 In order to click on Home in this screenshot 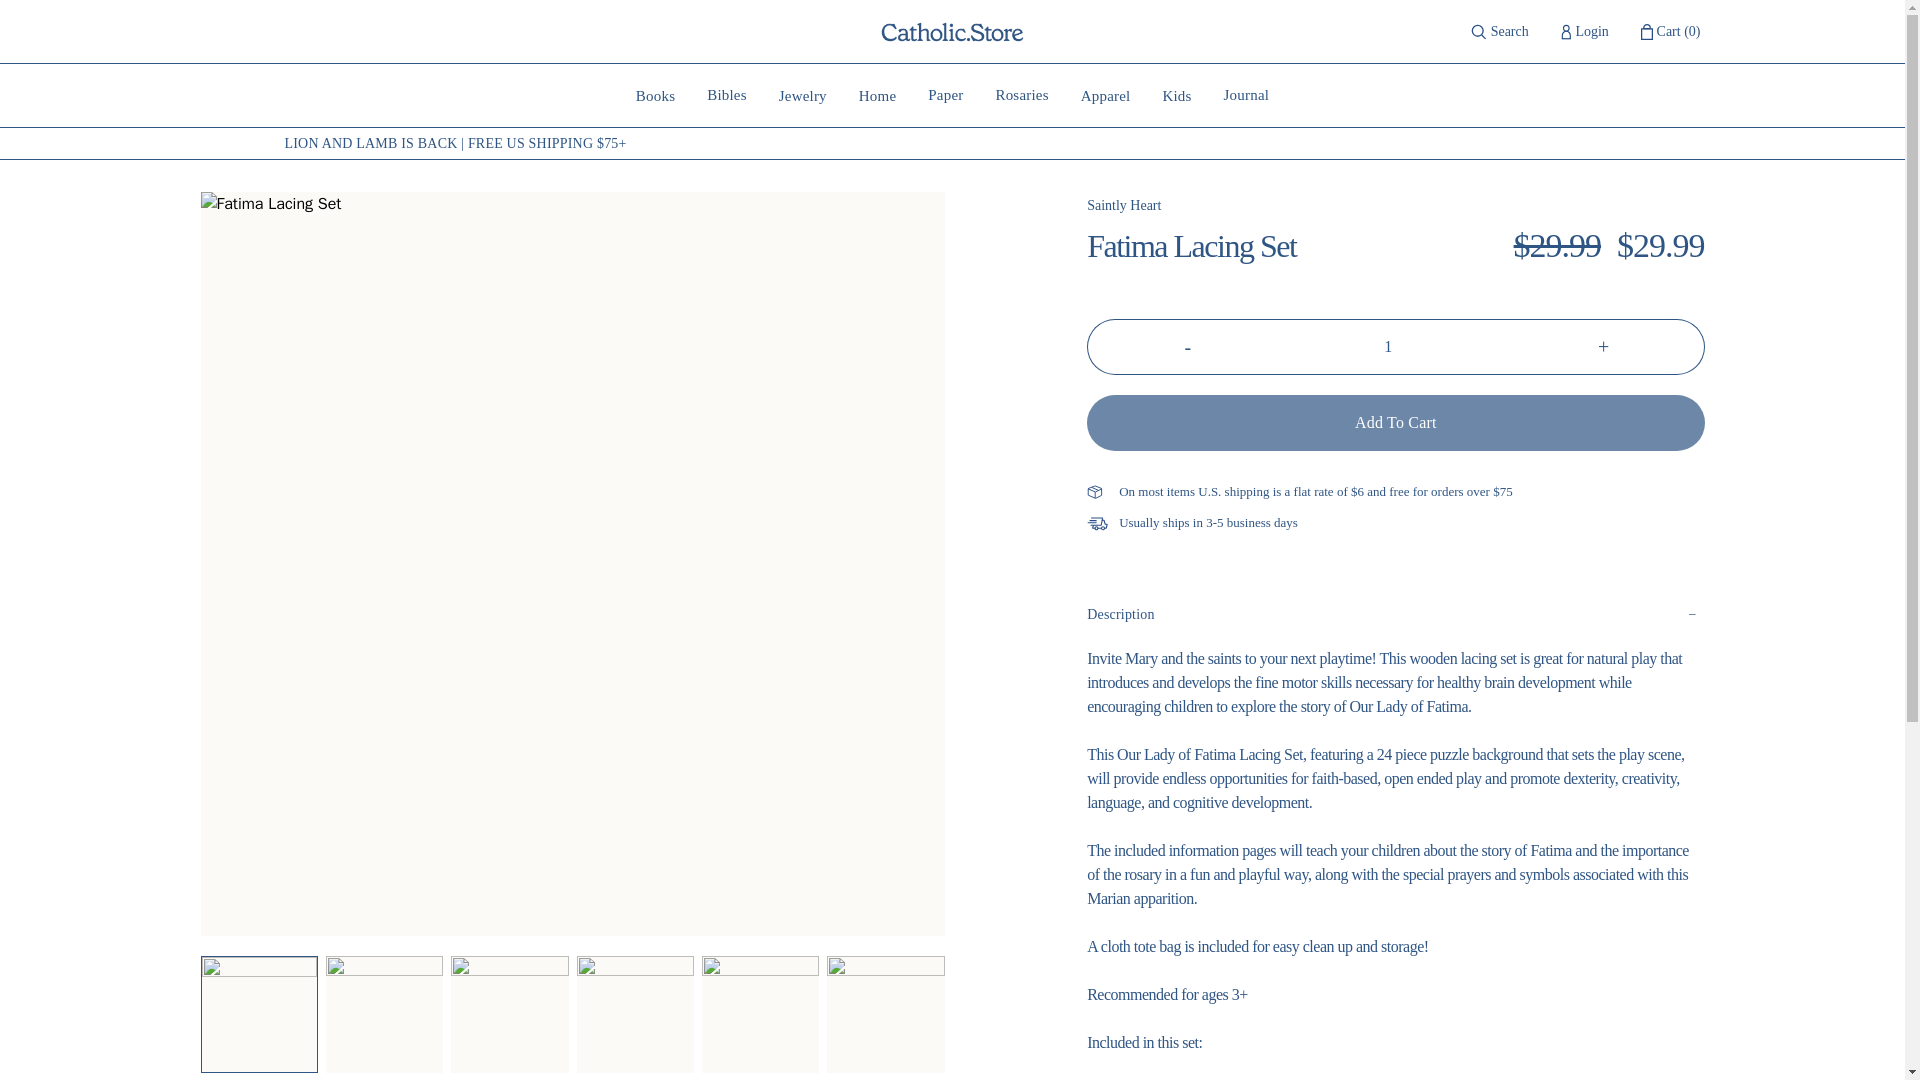, I will do `click(1187, 346)`.